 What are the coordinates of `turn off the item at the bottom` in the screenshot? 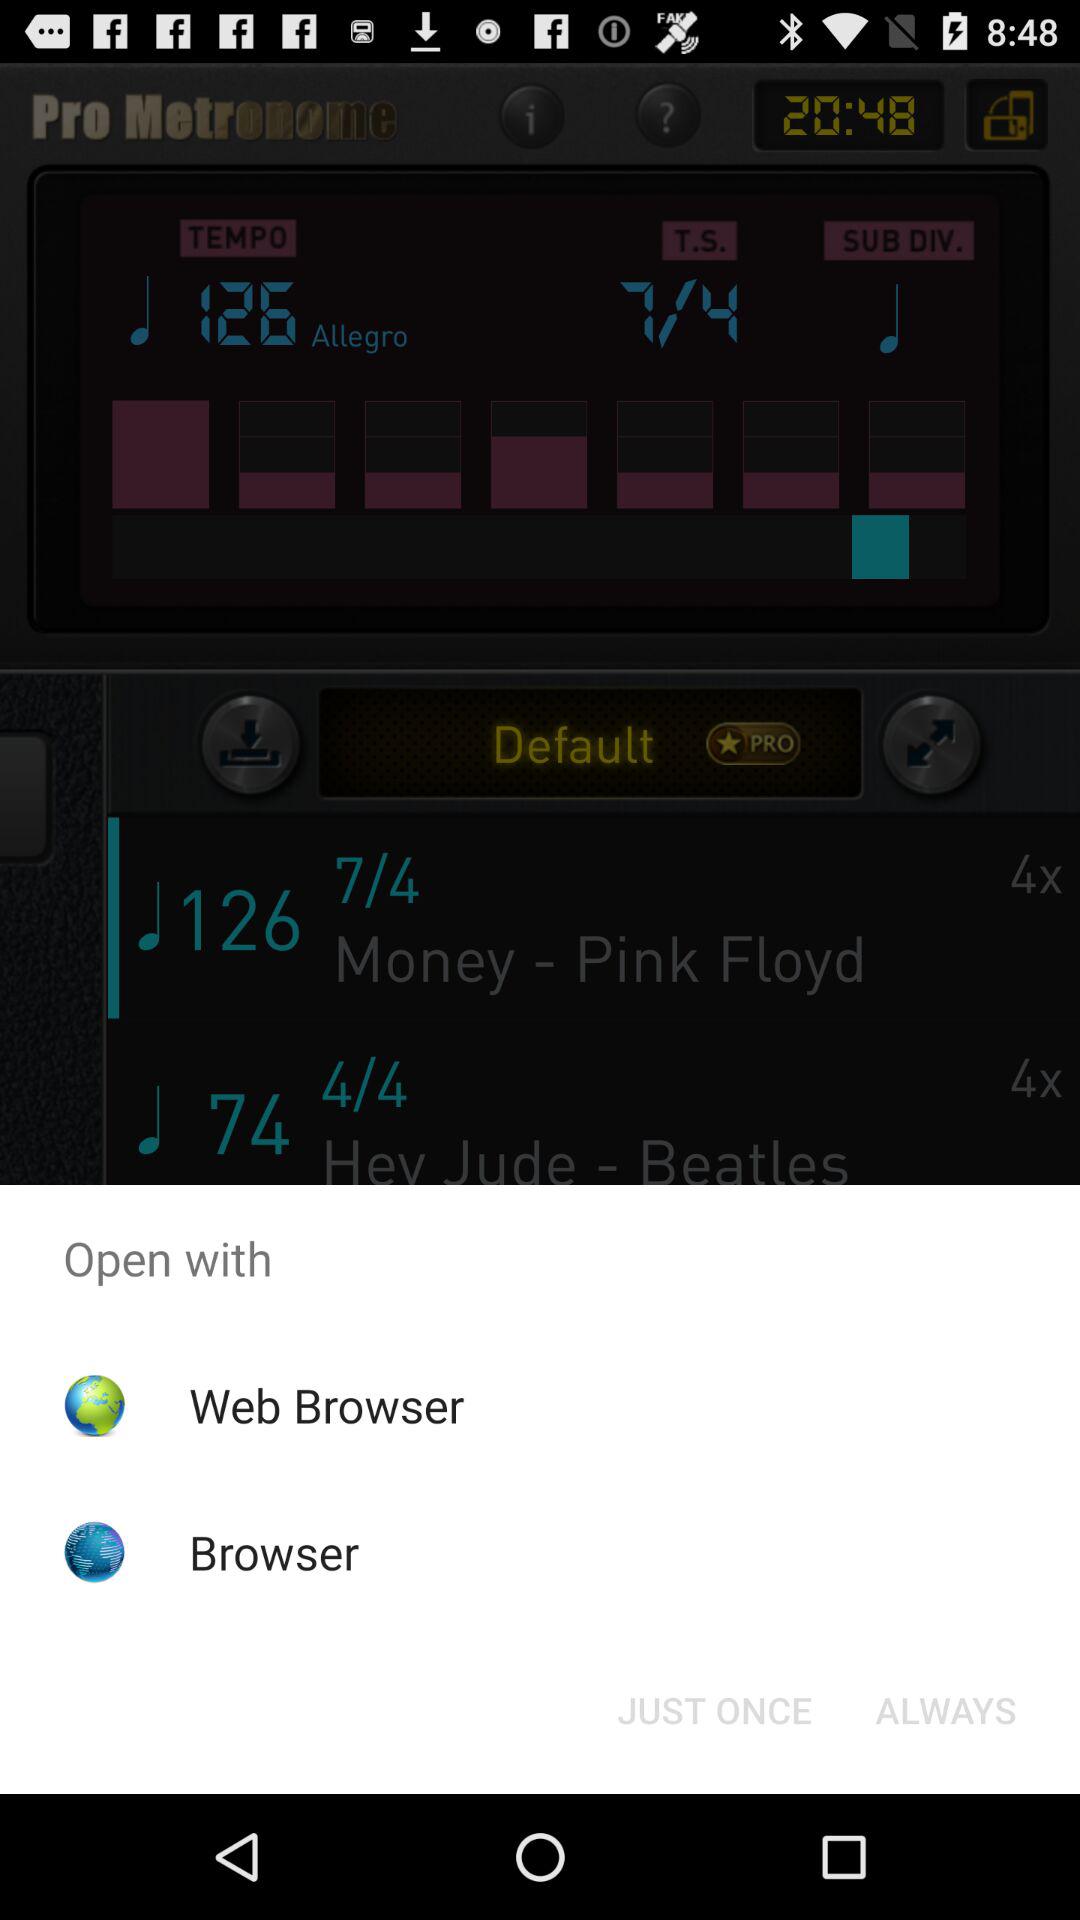 It's located at (714, 1710).